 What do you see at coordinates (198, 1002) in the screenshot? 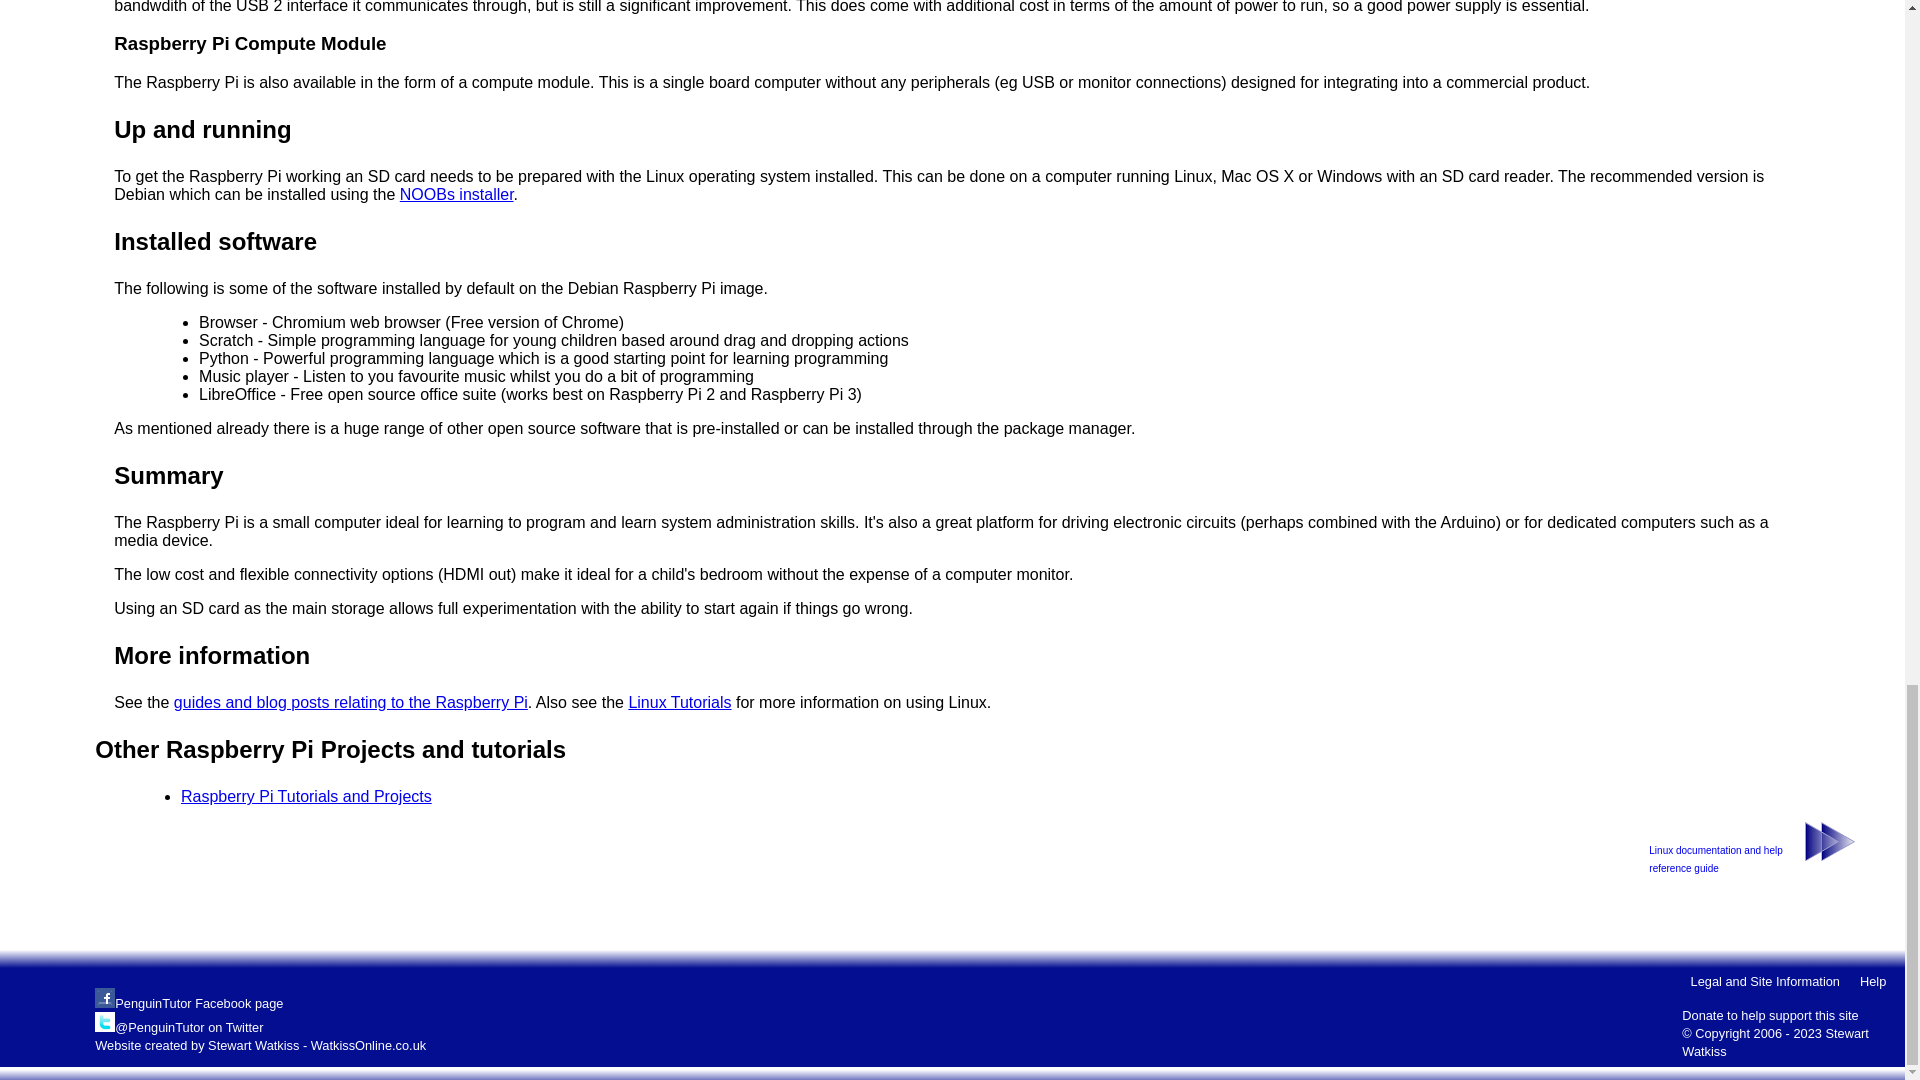
I see `PenguinTutor Facebook page` at bounding box center [198, 1002].